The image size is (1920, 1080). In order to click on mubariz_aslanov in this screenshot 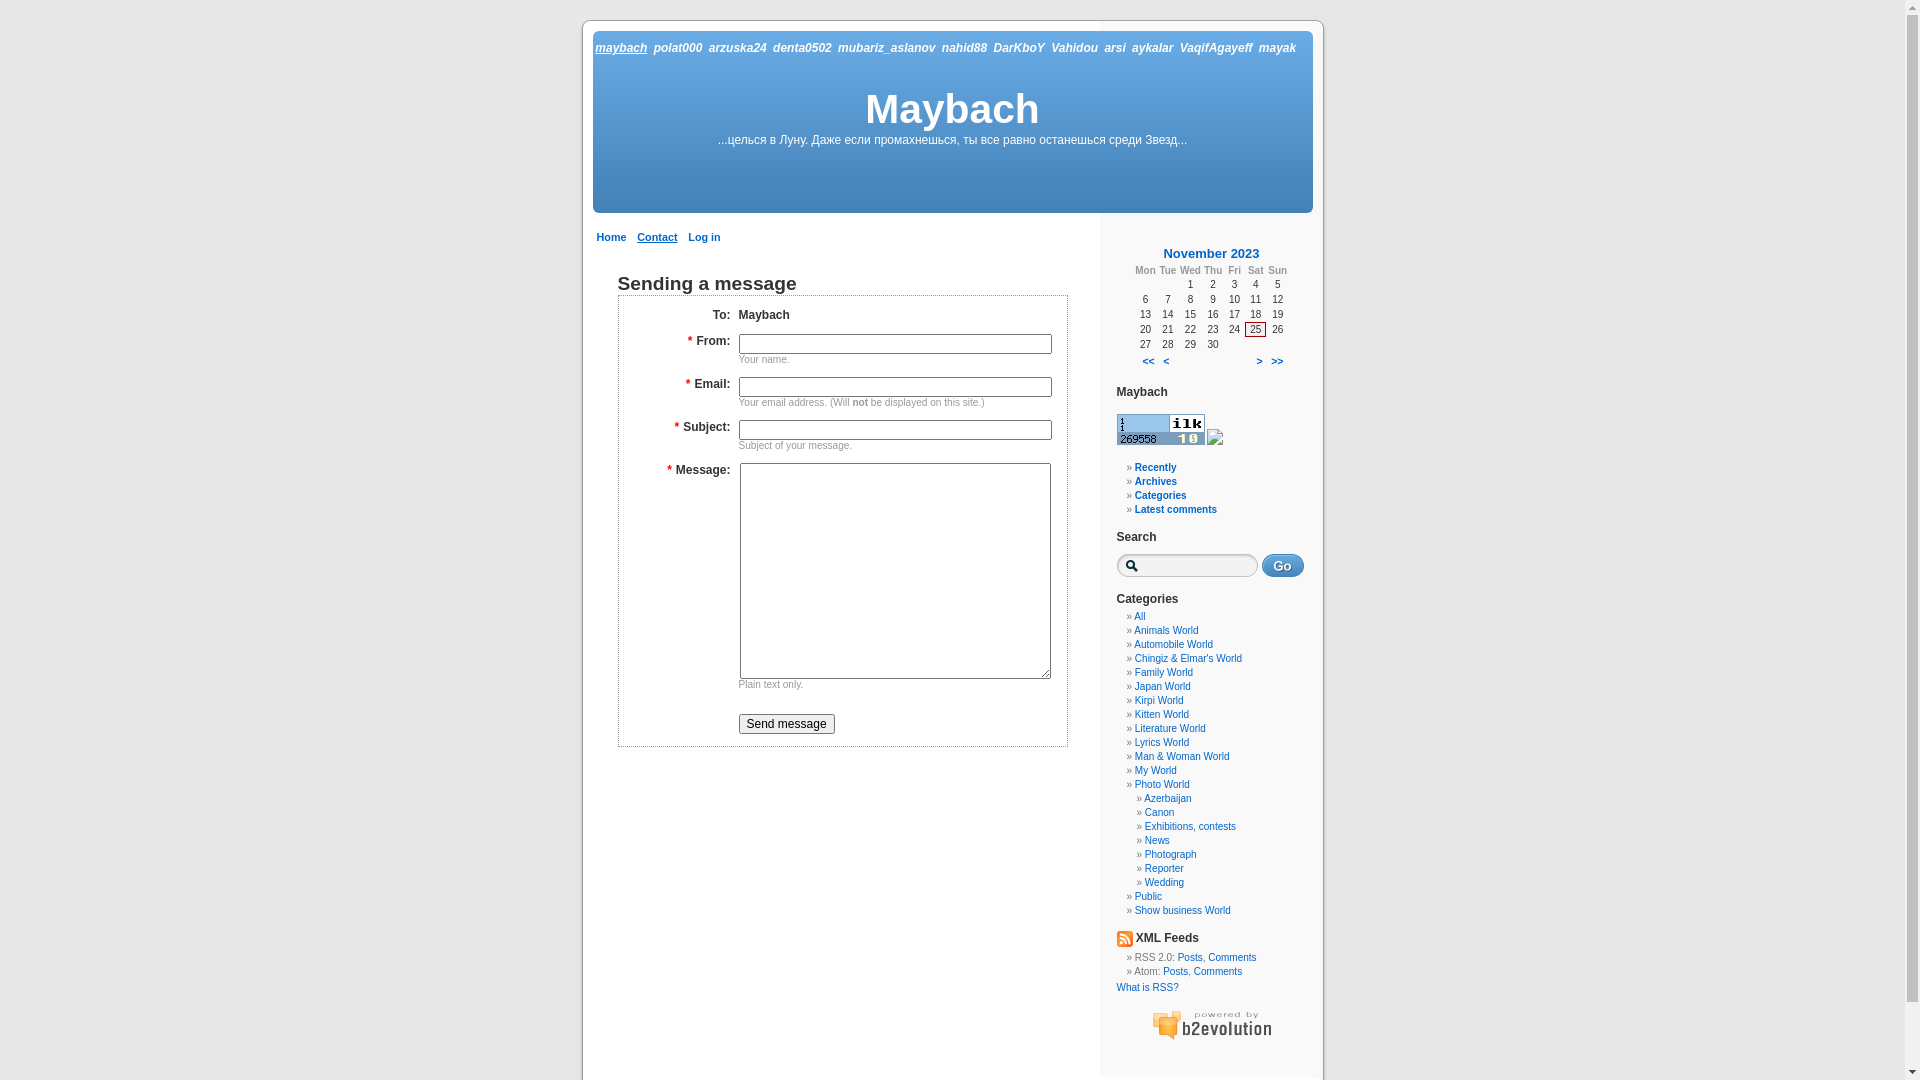, I will do `click(886, 48)`.